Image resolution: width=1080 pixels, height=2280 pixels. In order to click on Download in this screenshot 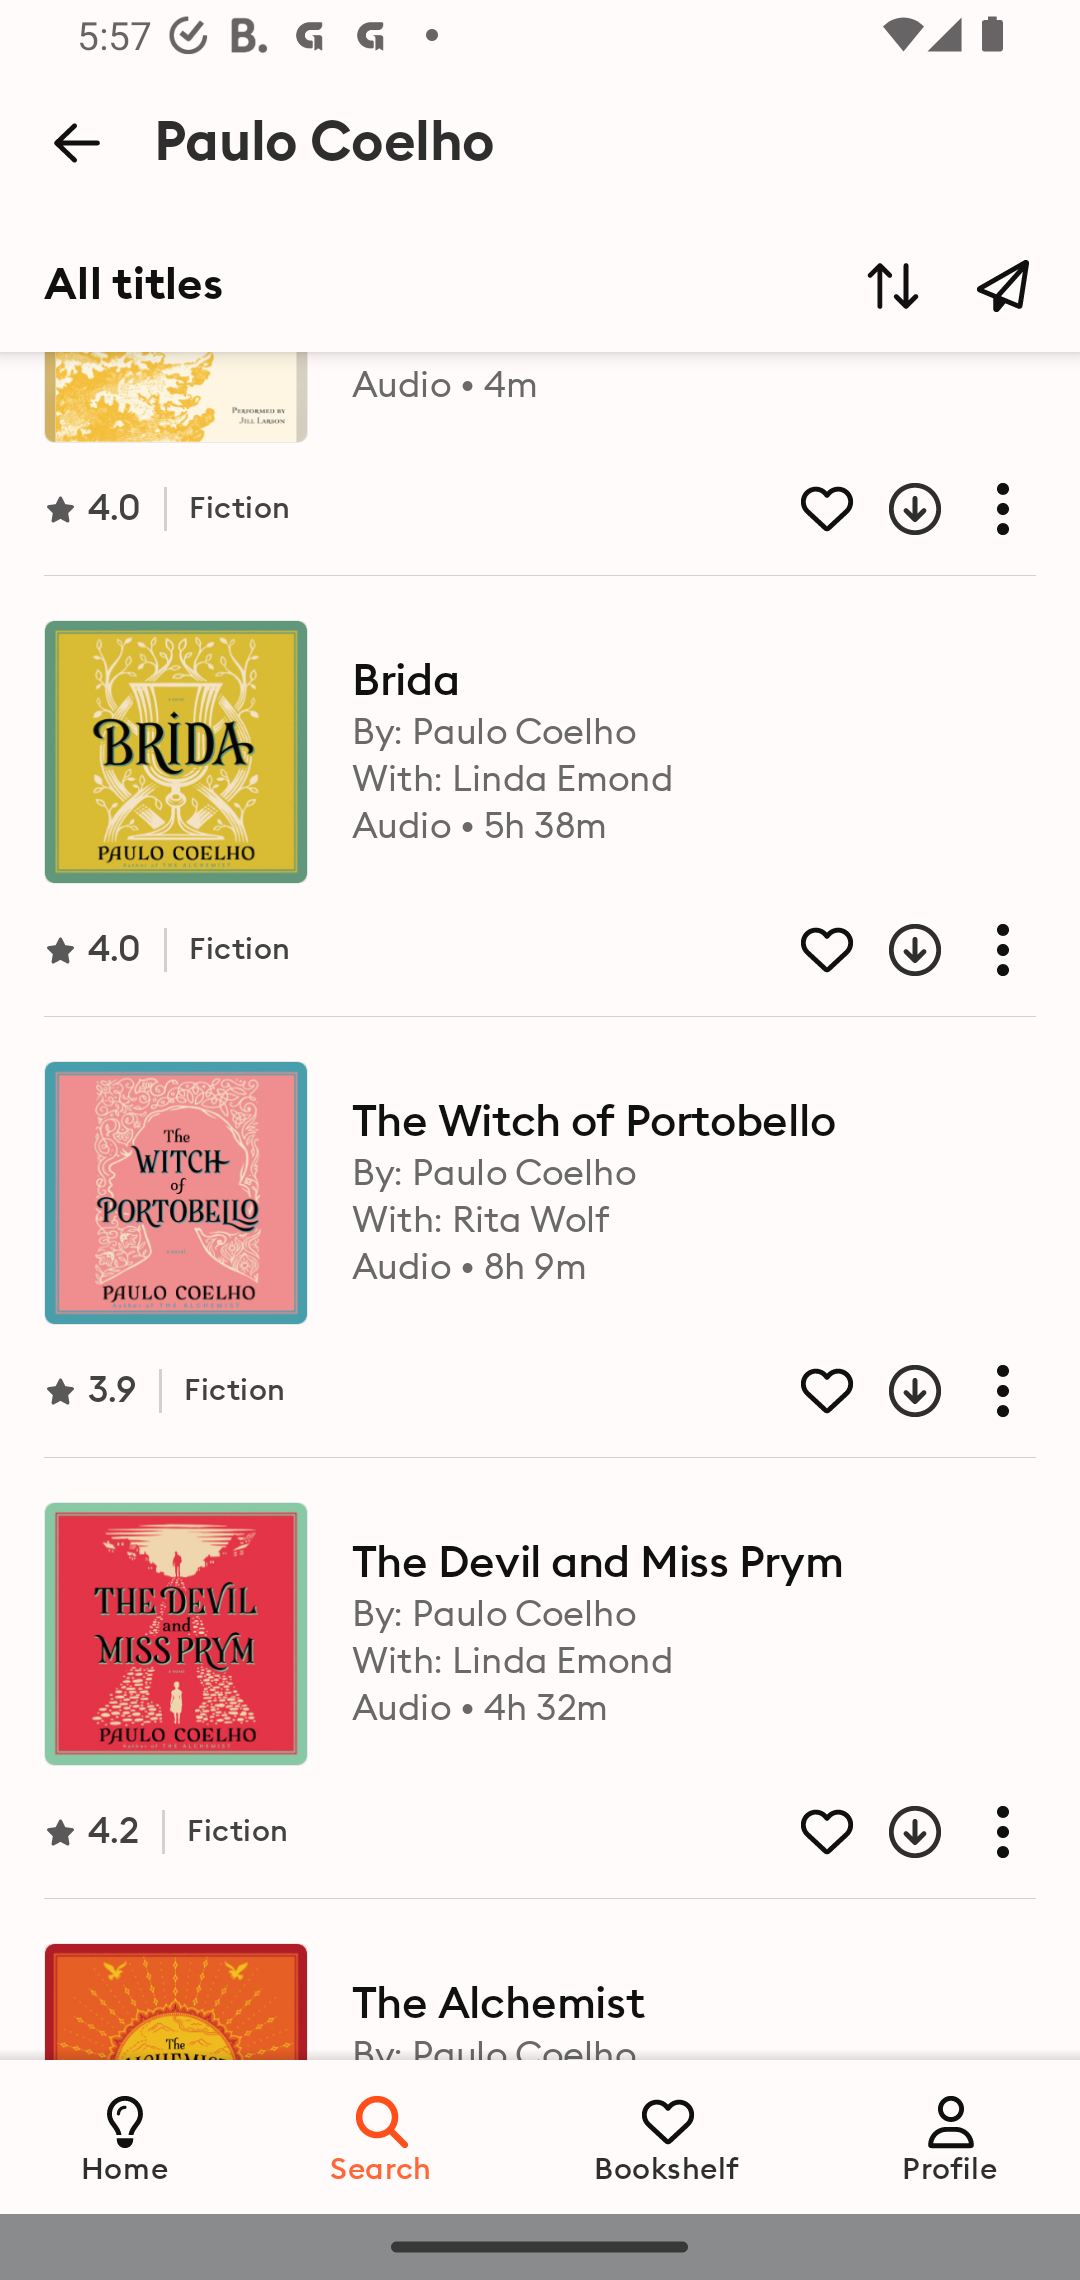, I will do `click(892, 1832)`.